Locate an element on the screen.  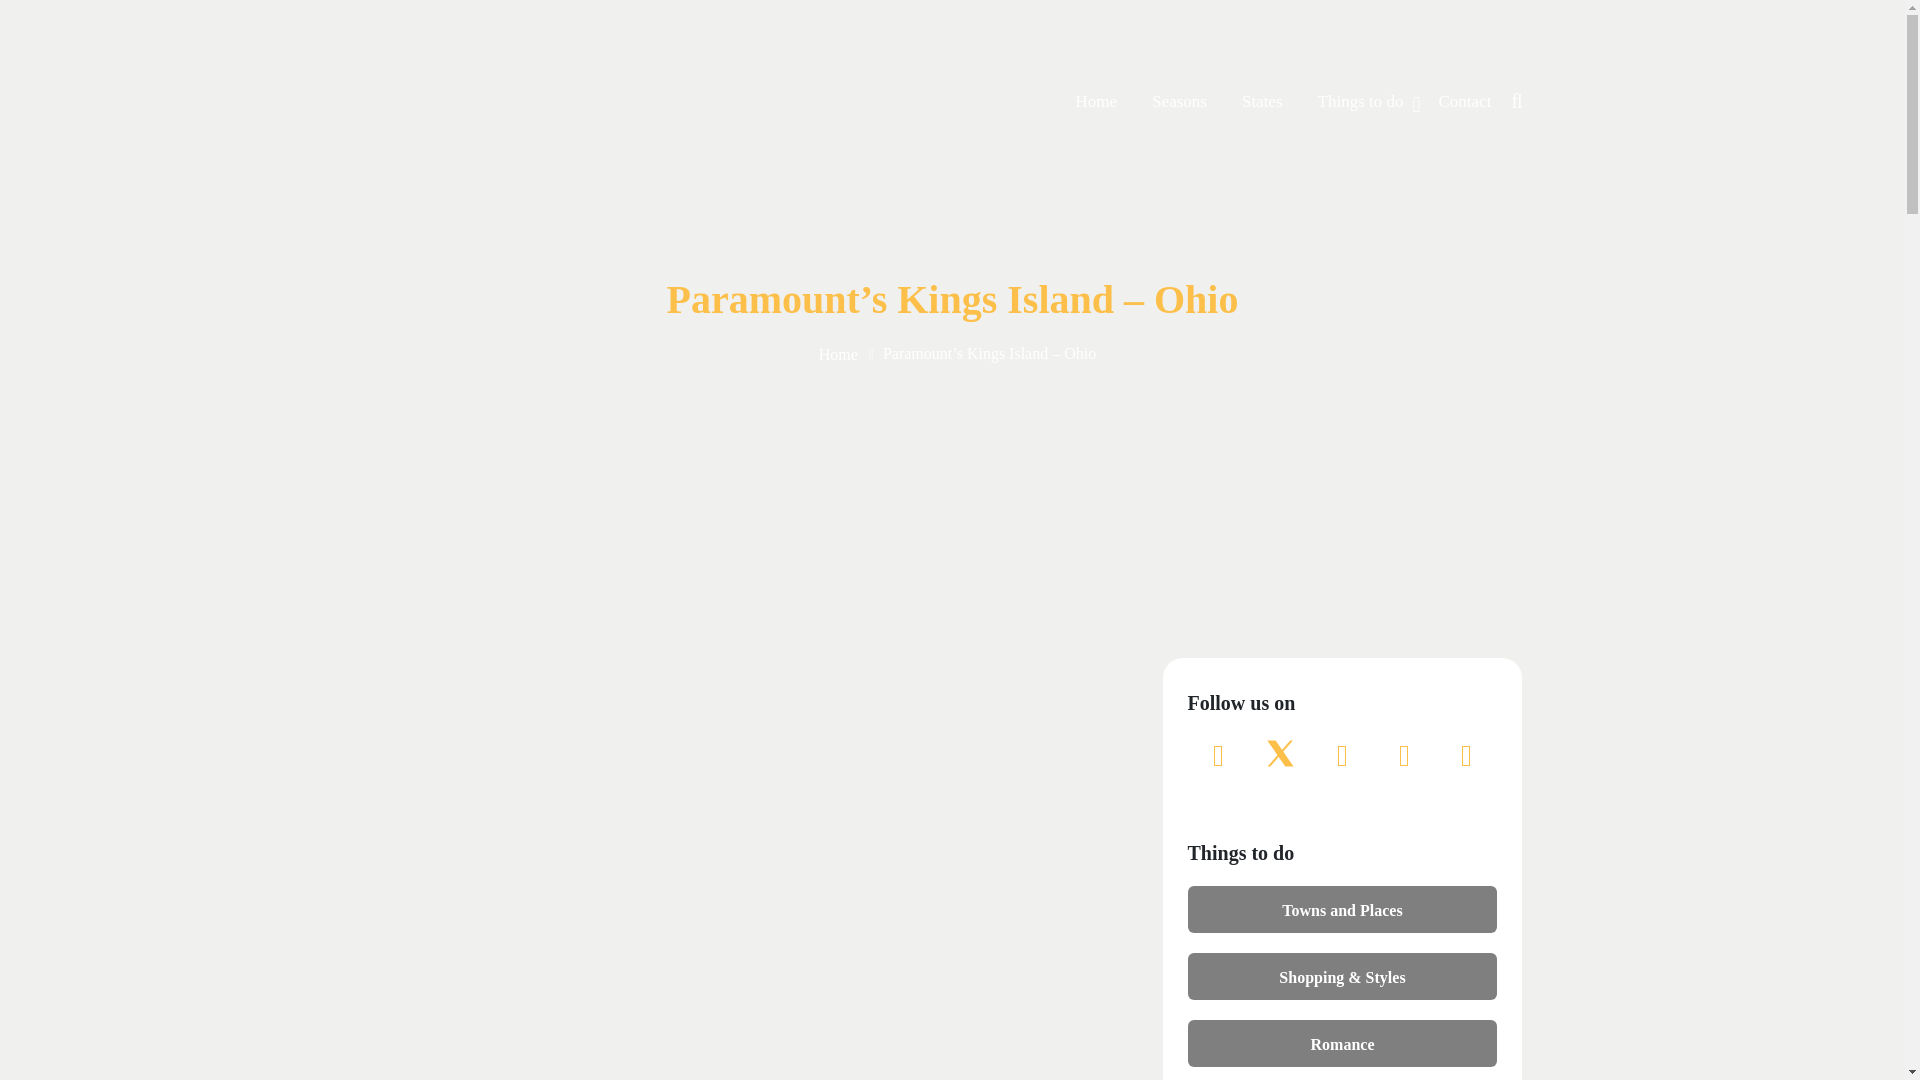
Contact is located at coordinates (1464, 102).